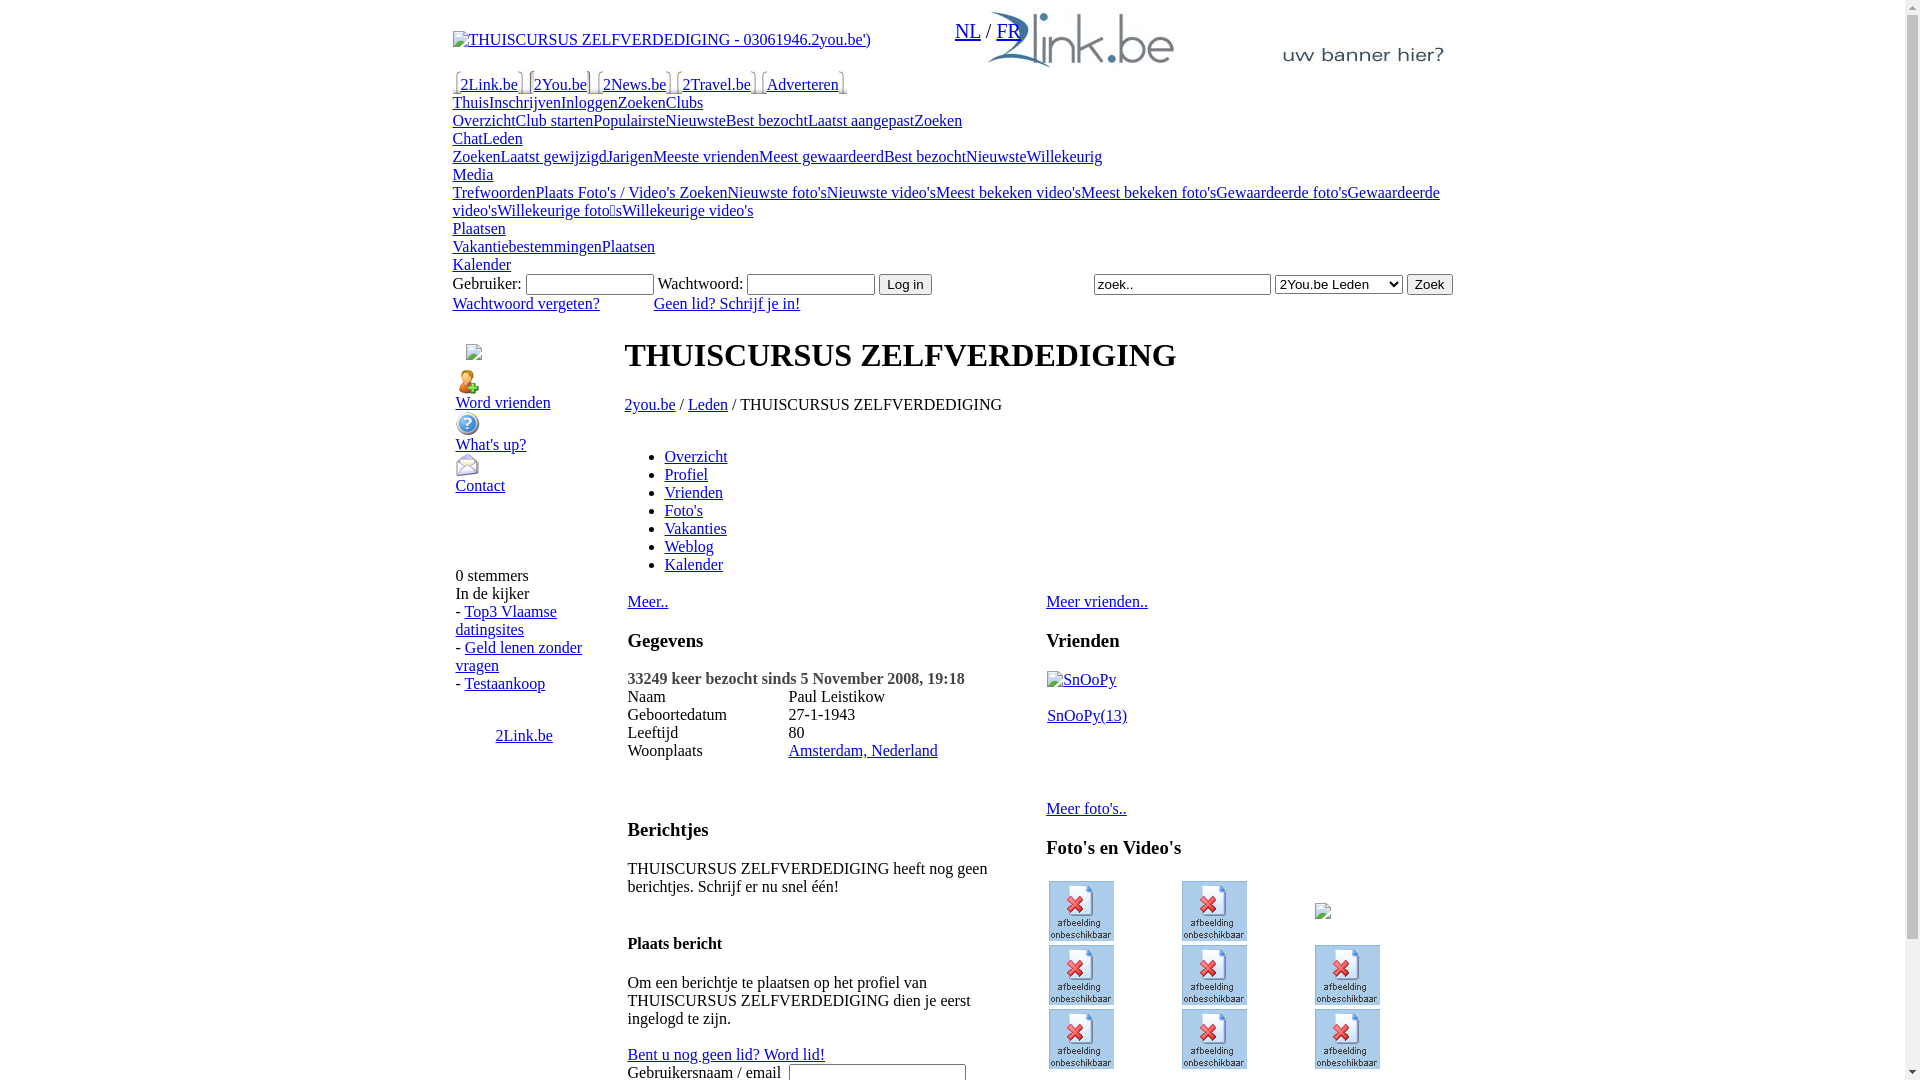  What do you see at coordinates (478, 228) in the screenshot?
I see `Plaatsen` at bounding box center [478, 228].